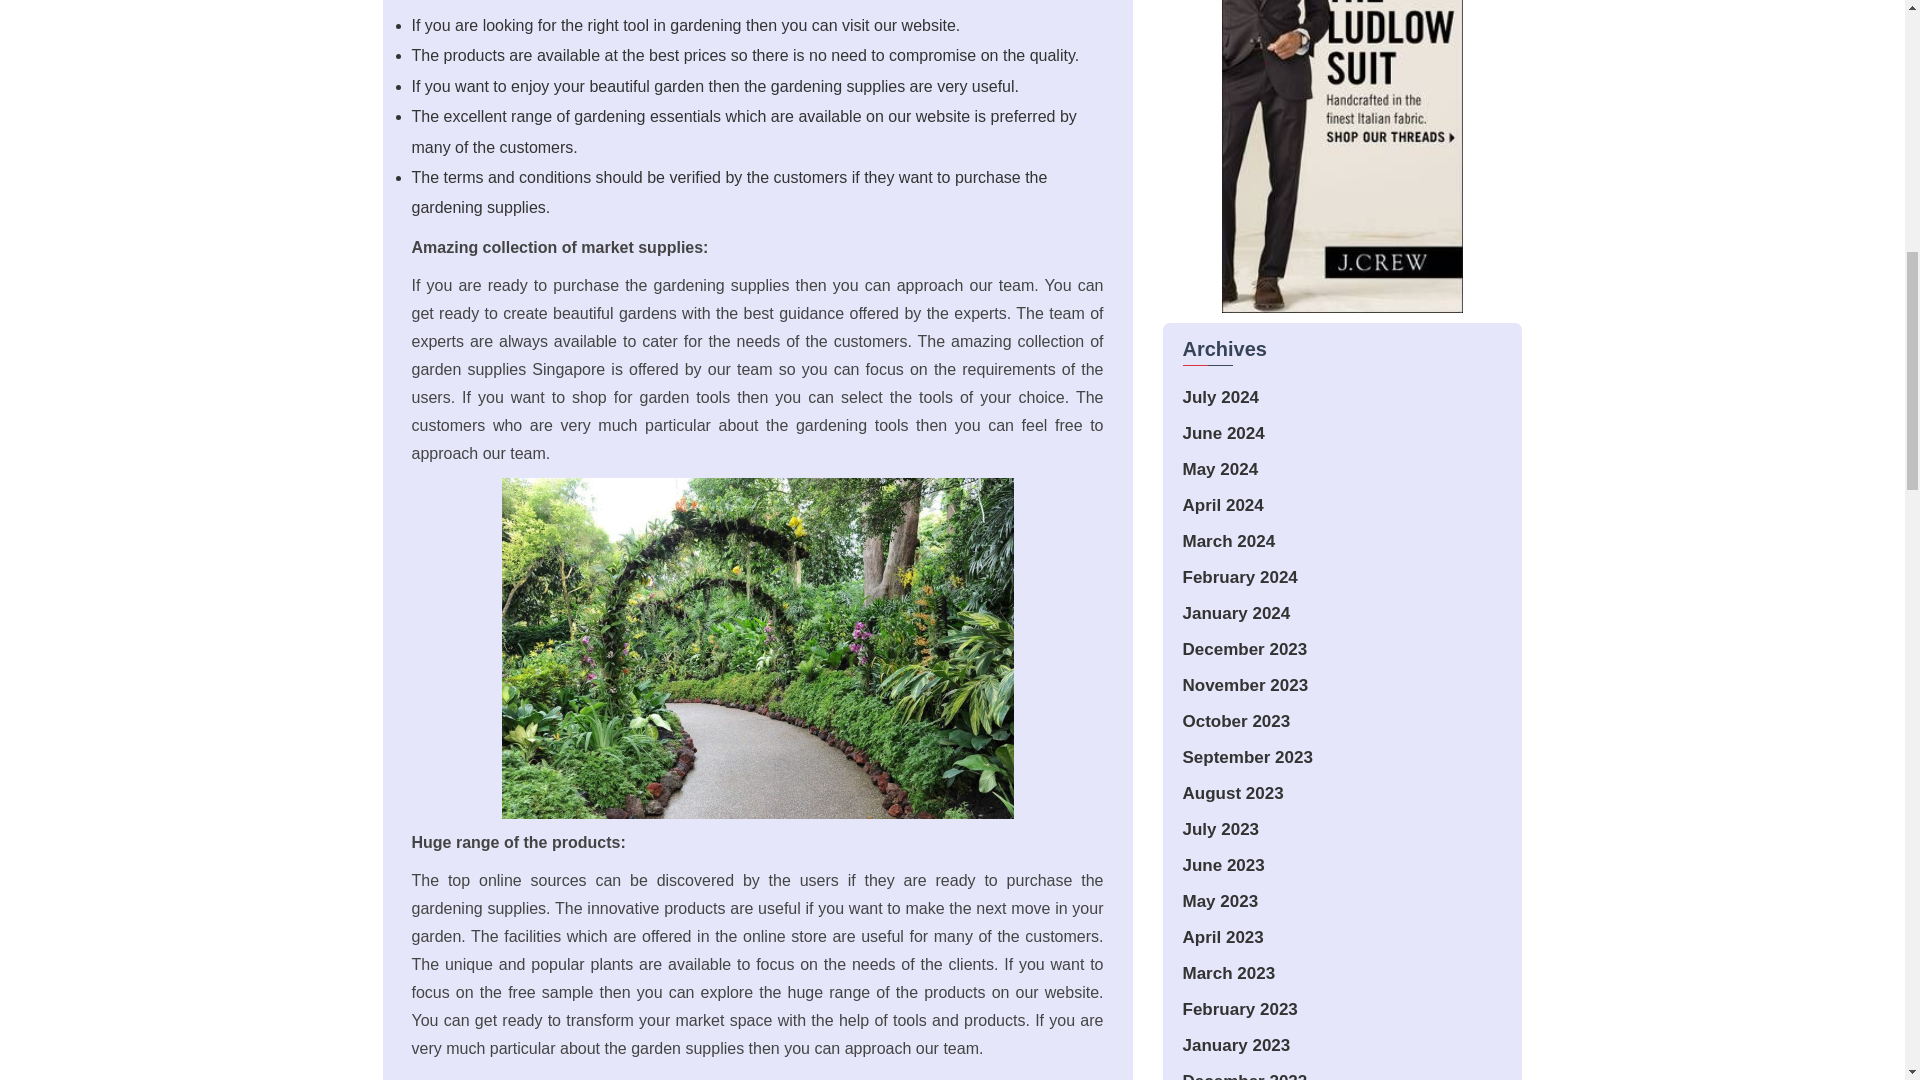 This screenshot has width=1920, height=1080. Describe the element at coordinates (1236, 721) in the screenshot. I see `October 2023` at that location.